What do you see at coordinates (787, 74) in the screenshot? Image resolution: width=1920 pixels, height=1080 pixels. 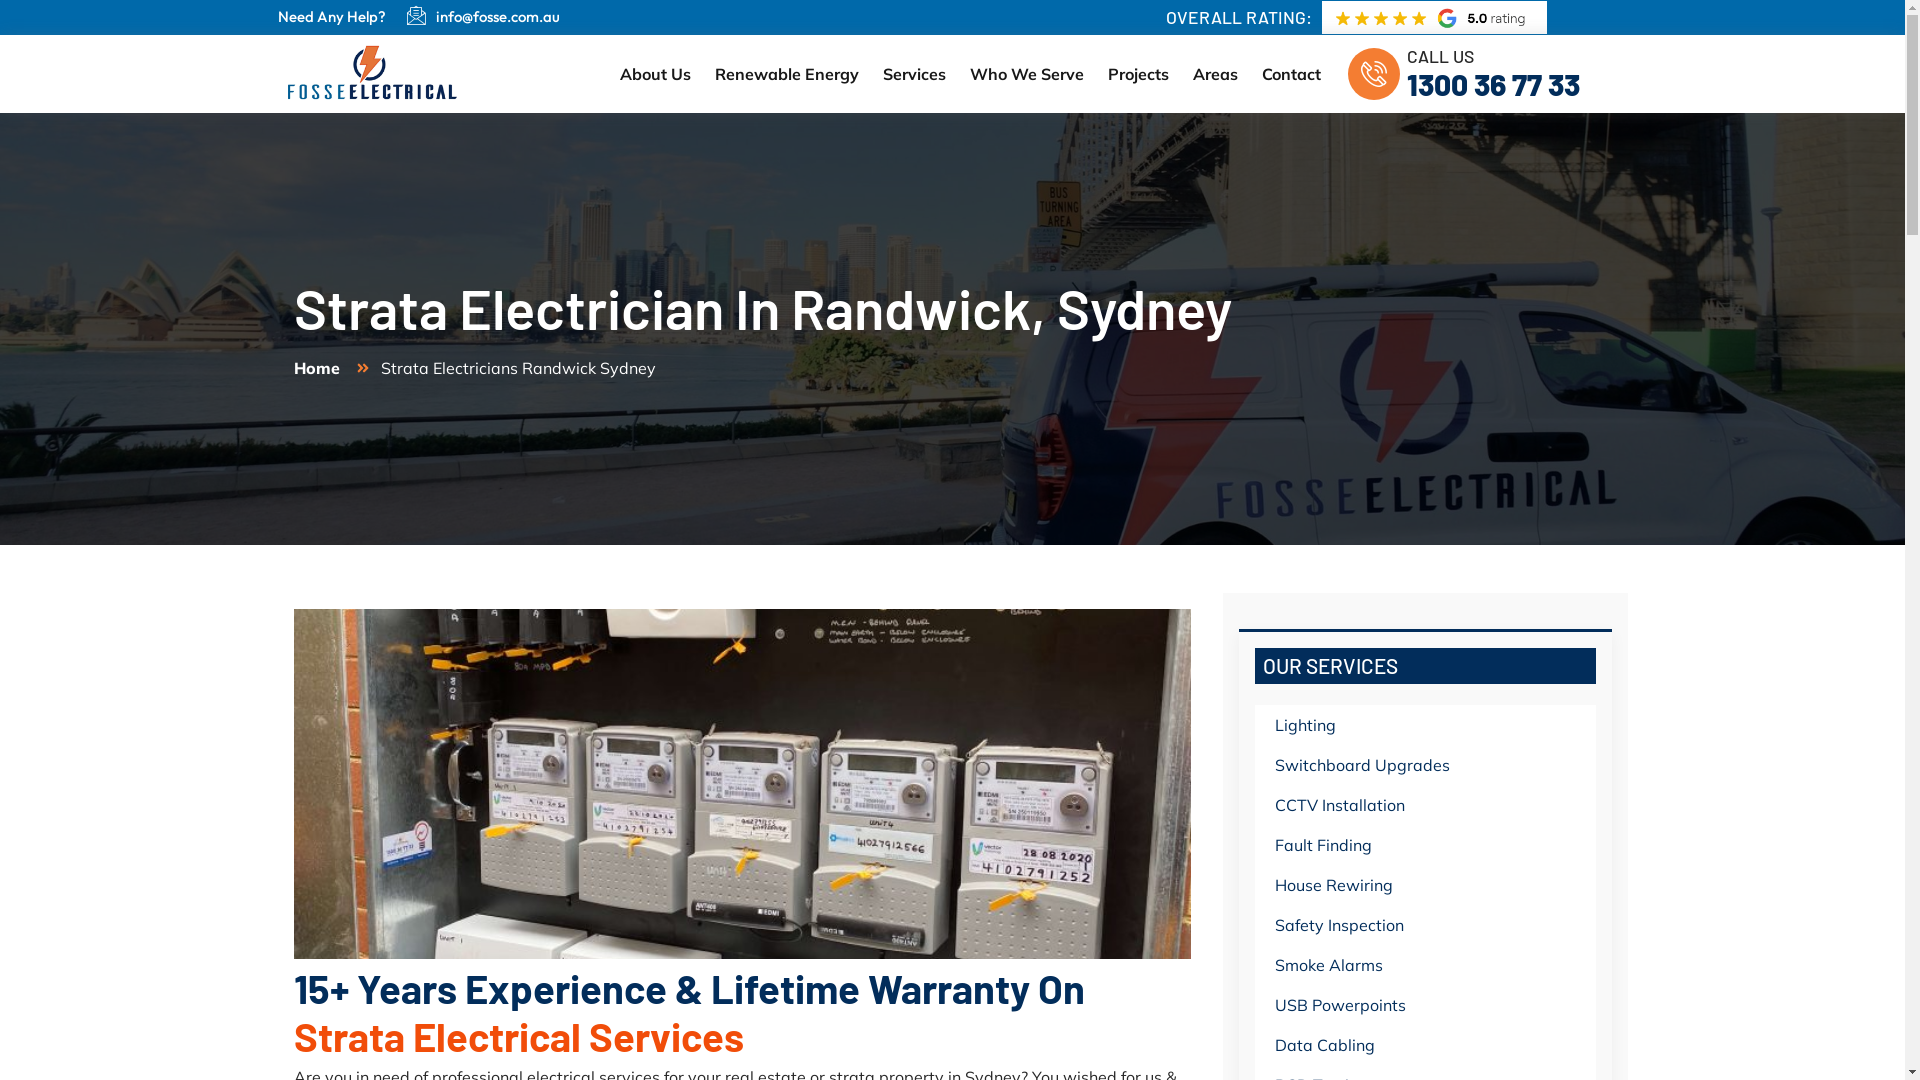 I see `Renewable Energy` at bounding box center [787, 74].